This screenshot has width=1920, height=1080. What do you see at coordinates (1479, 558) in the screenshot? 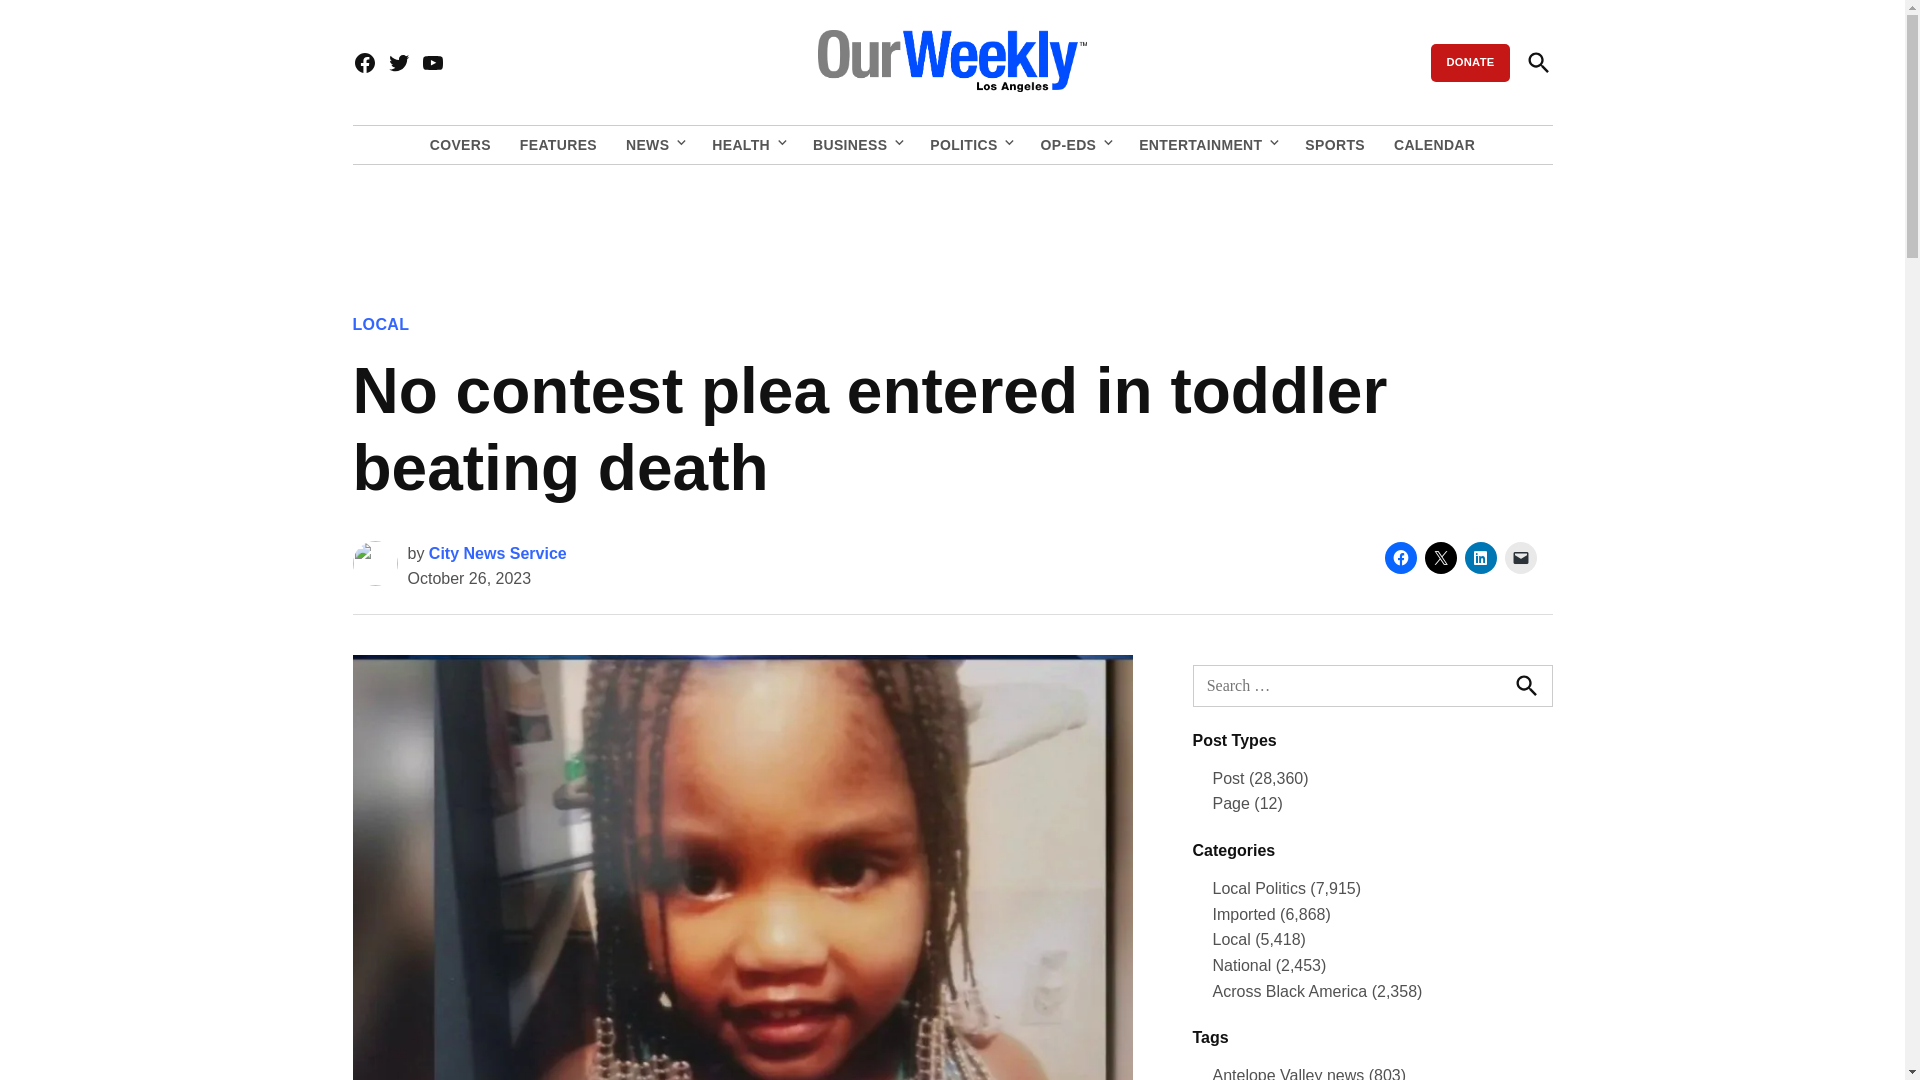
I see `Click to share on LinkedIn` at bounding box center [1479, 558].